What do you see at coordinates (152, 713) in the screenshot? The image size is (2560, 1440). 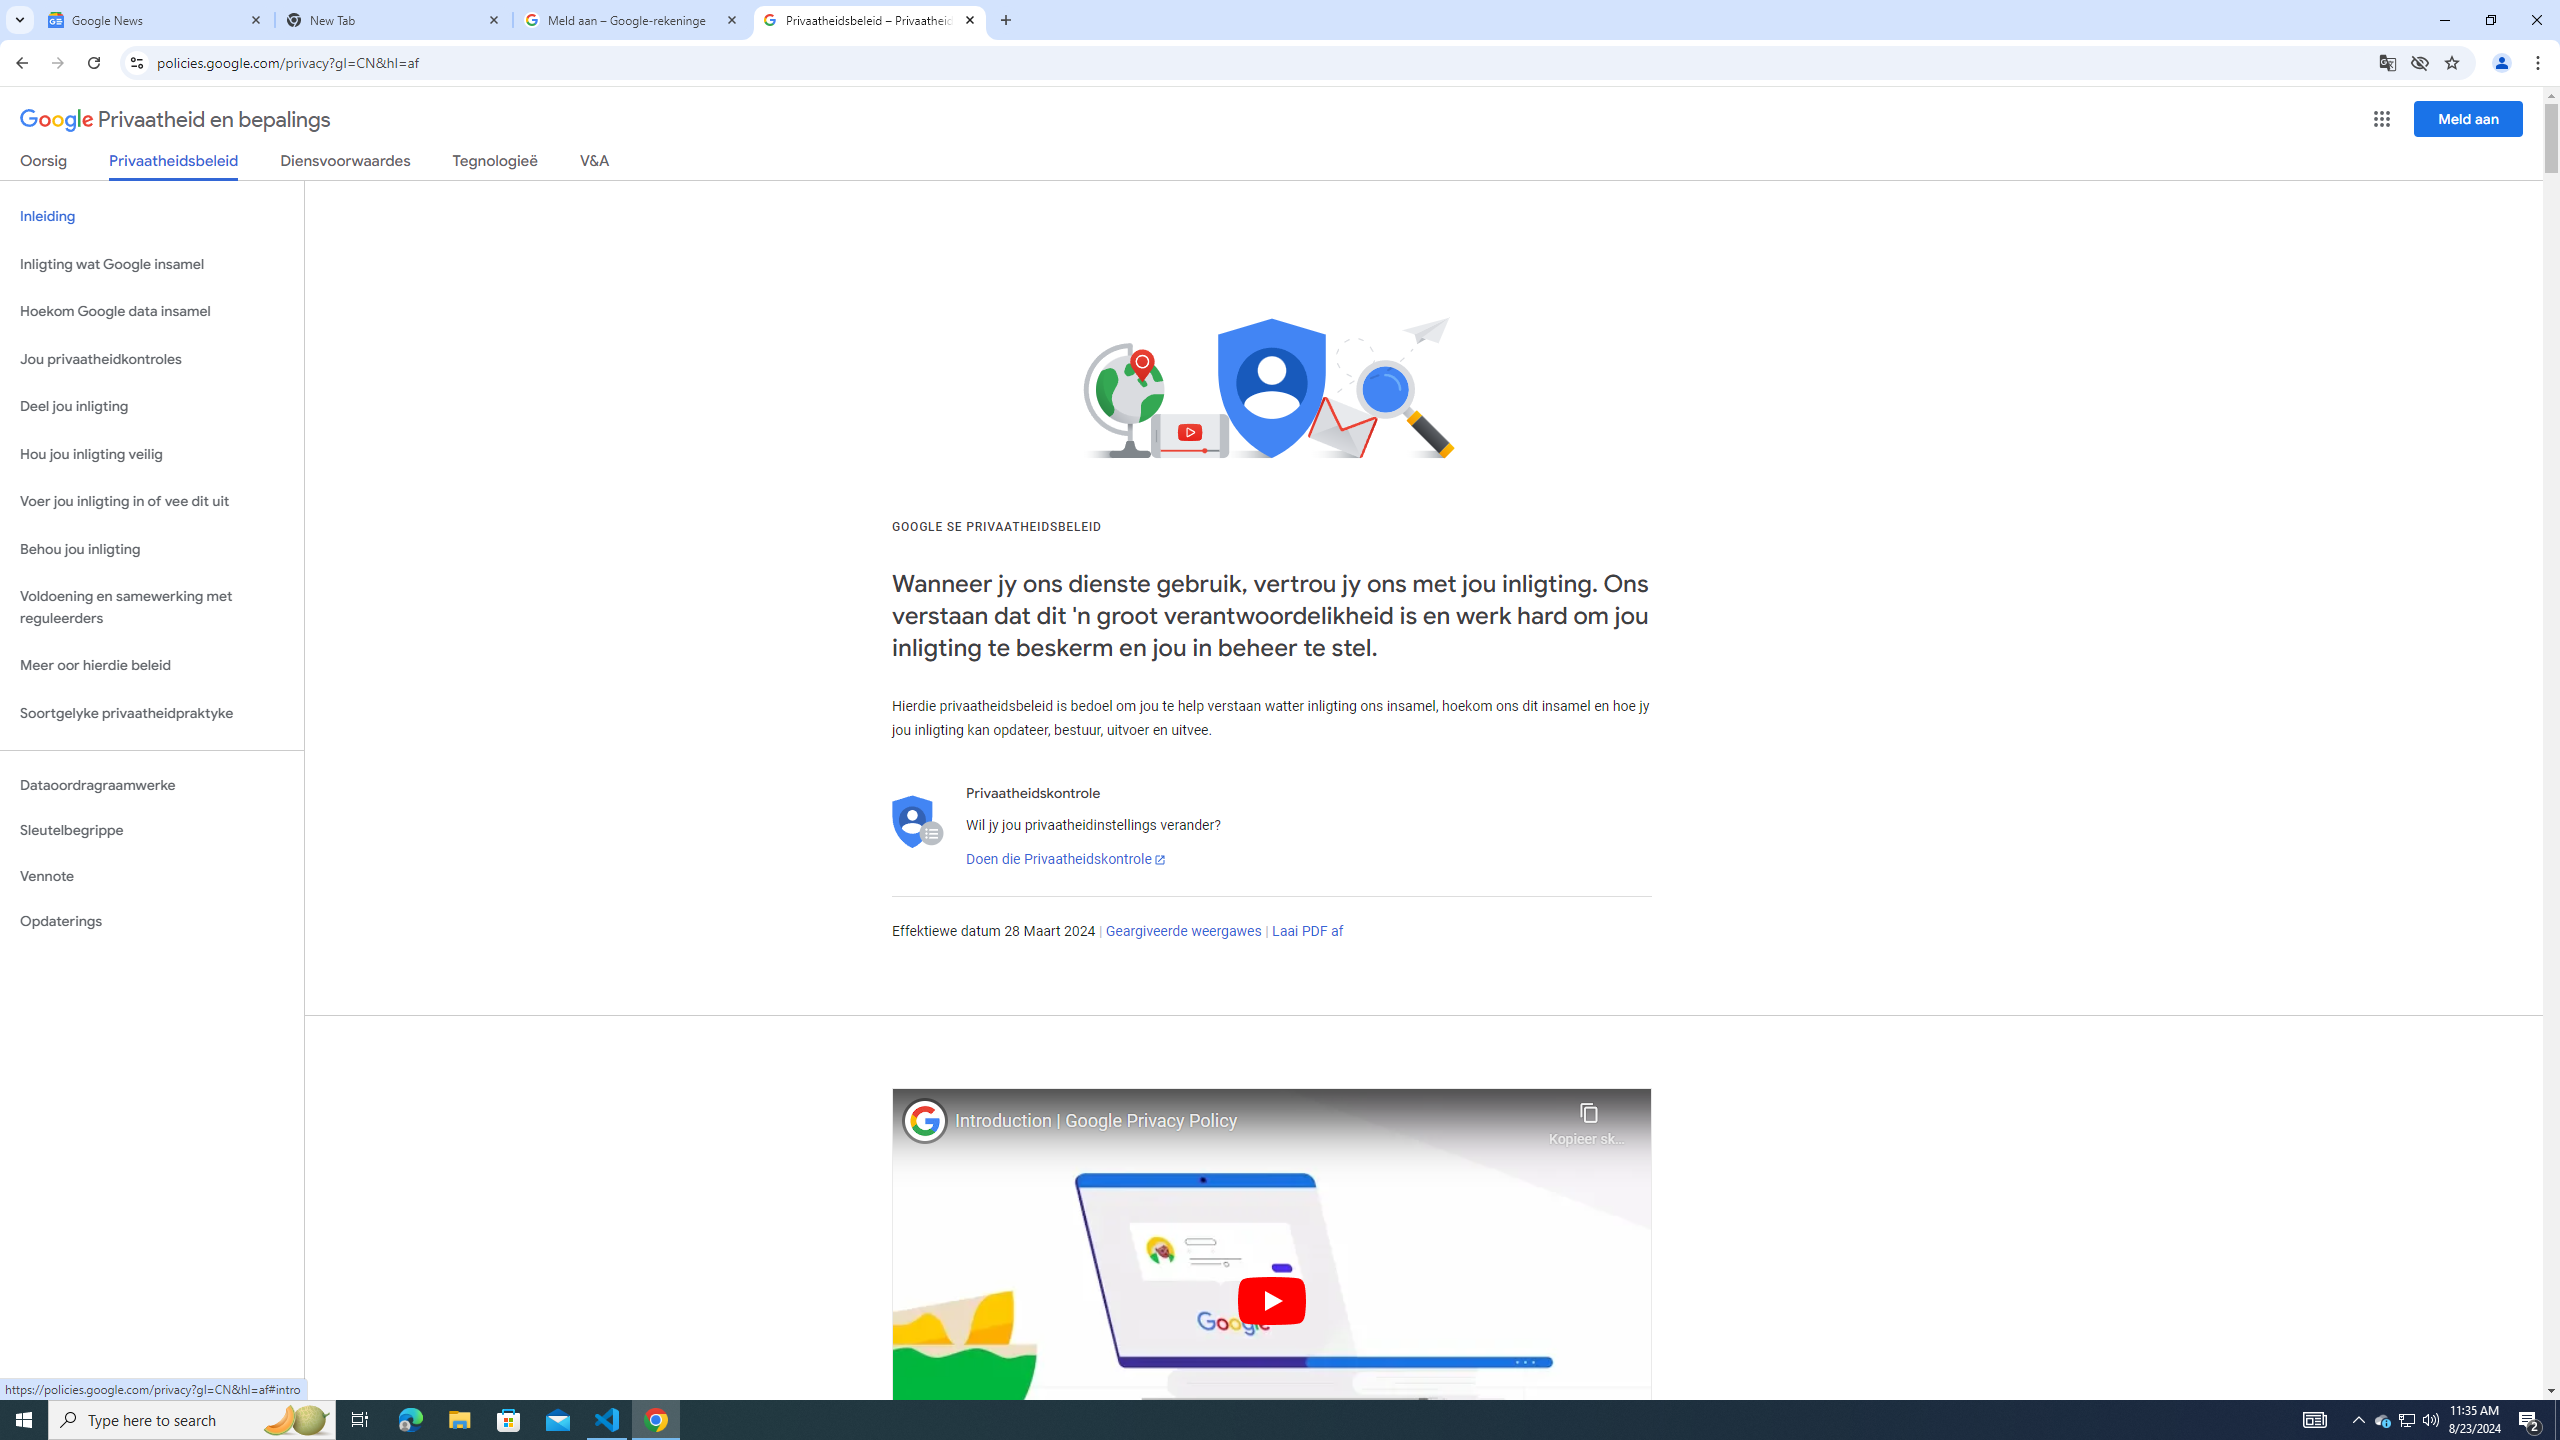 I see `Soortgelyke privaatheidpraktyke` at bounding box center [152, 713].